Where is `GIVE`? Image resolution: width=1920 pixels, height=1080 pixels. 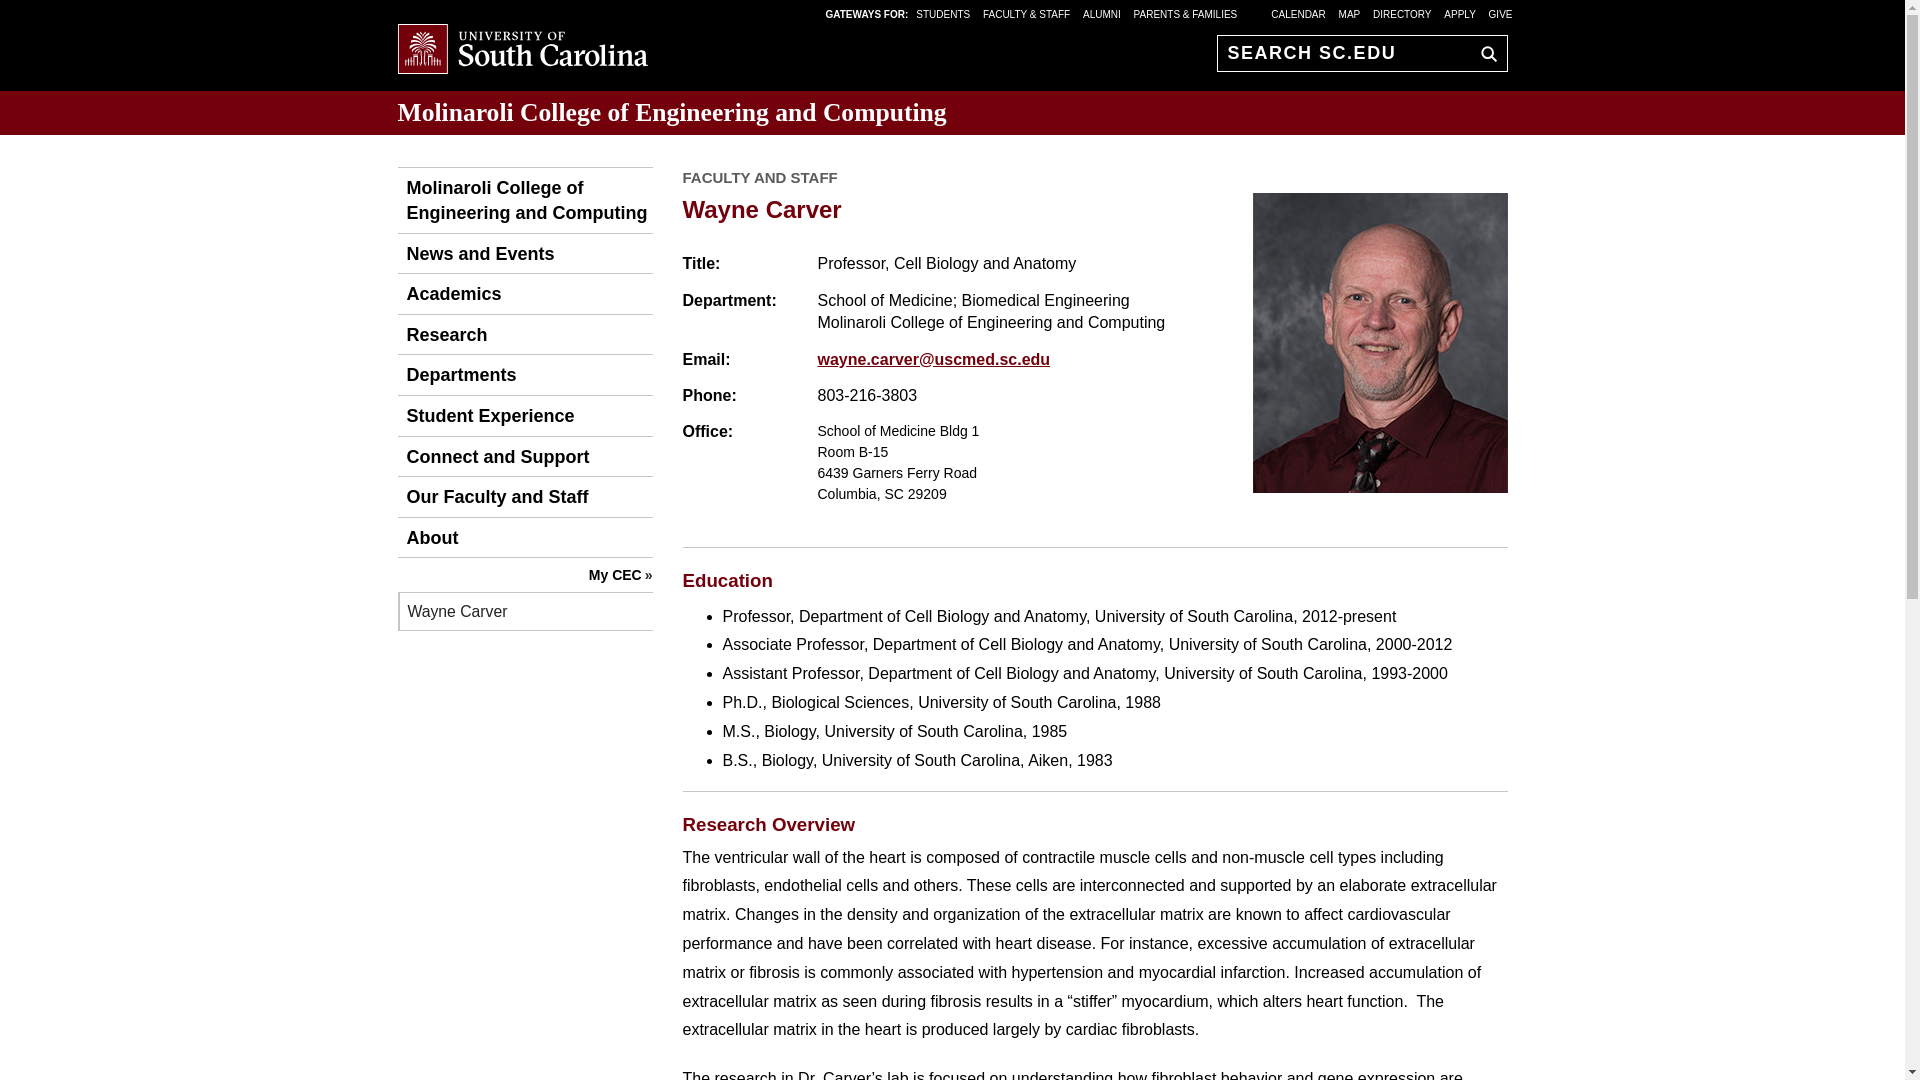
GIVE is located at coordinates (1500, 13).